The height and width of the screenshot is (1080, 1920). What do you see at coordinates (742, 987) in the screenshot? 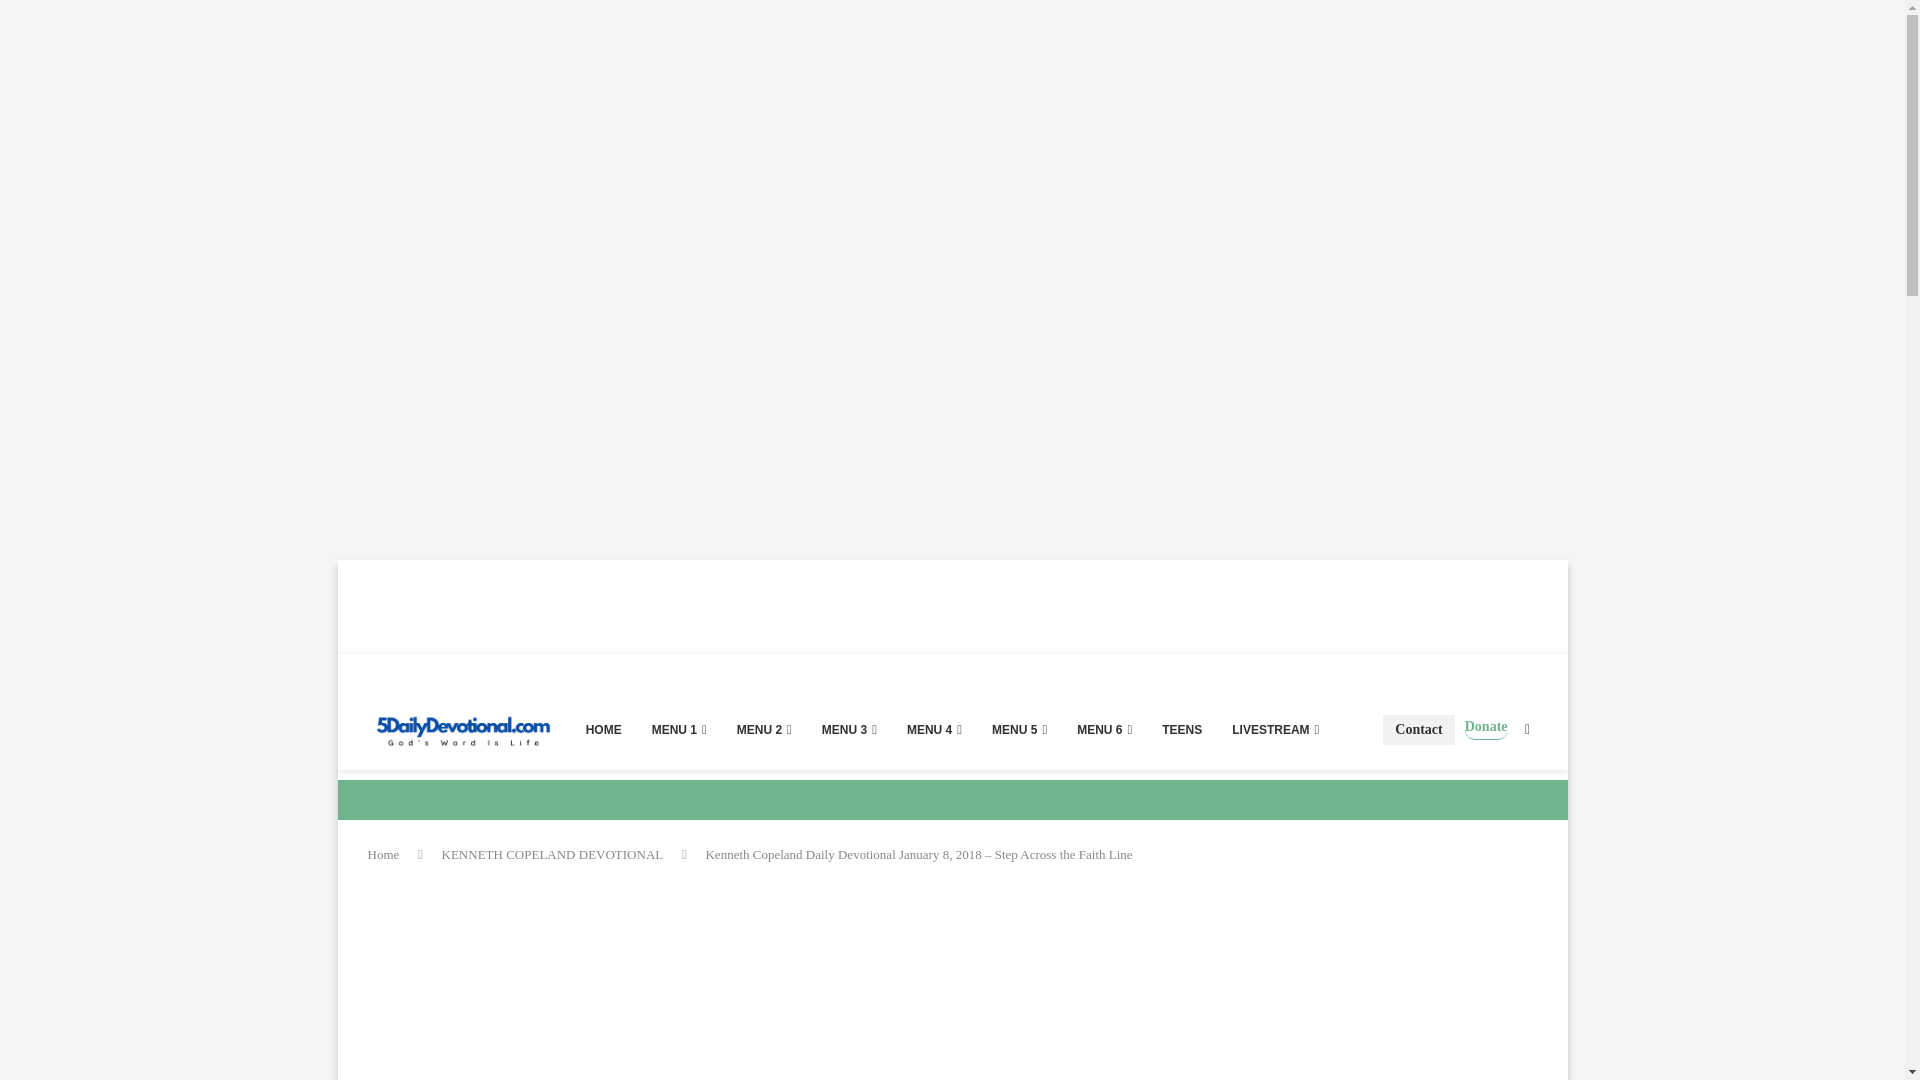
I see `Advertisement` at bounding box center [742, 987].